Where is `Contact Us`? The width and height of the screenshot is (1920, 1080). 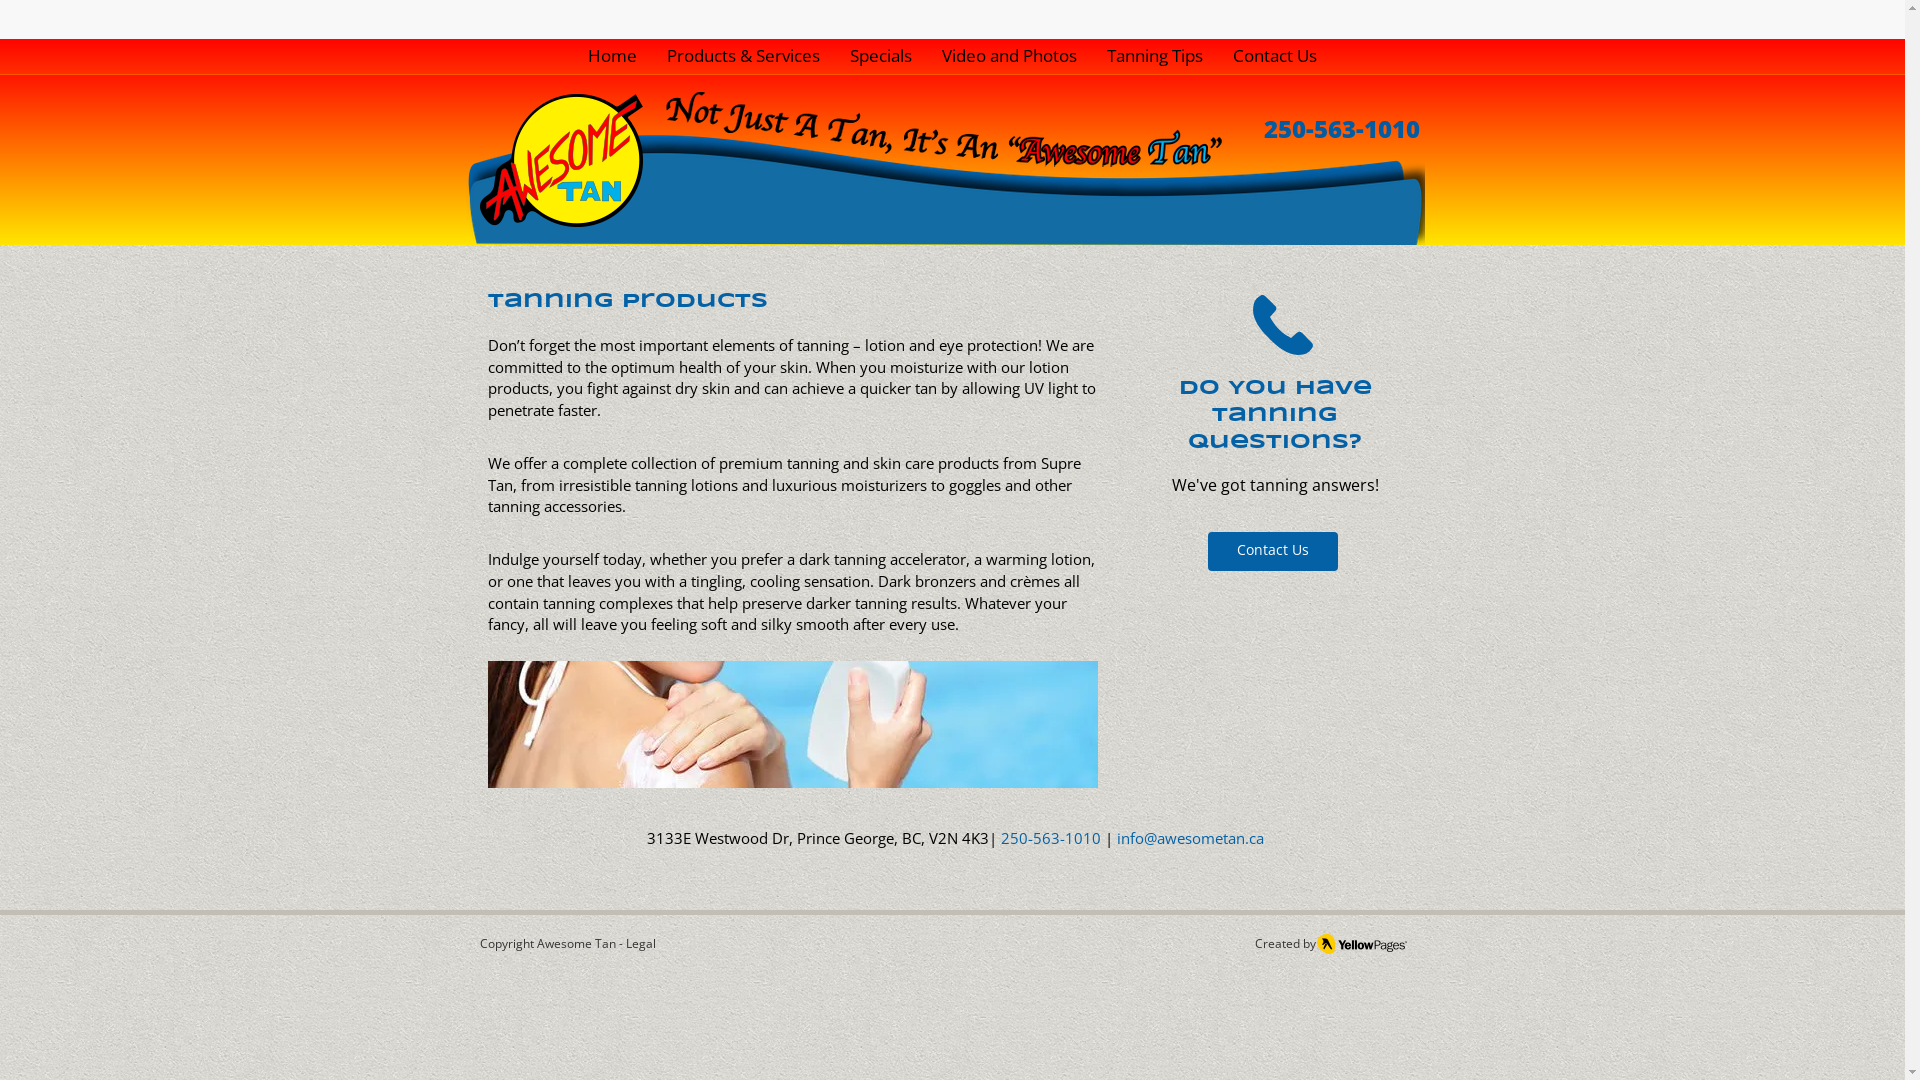 Contact Us is located at coordinates (1275, 56).